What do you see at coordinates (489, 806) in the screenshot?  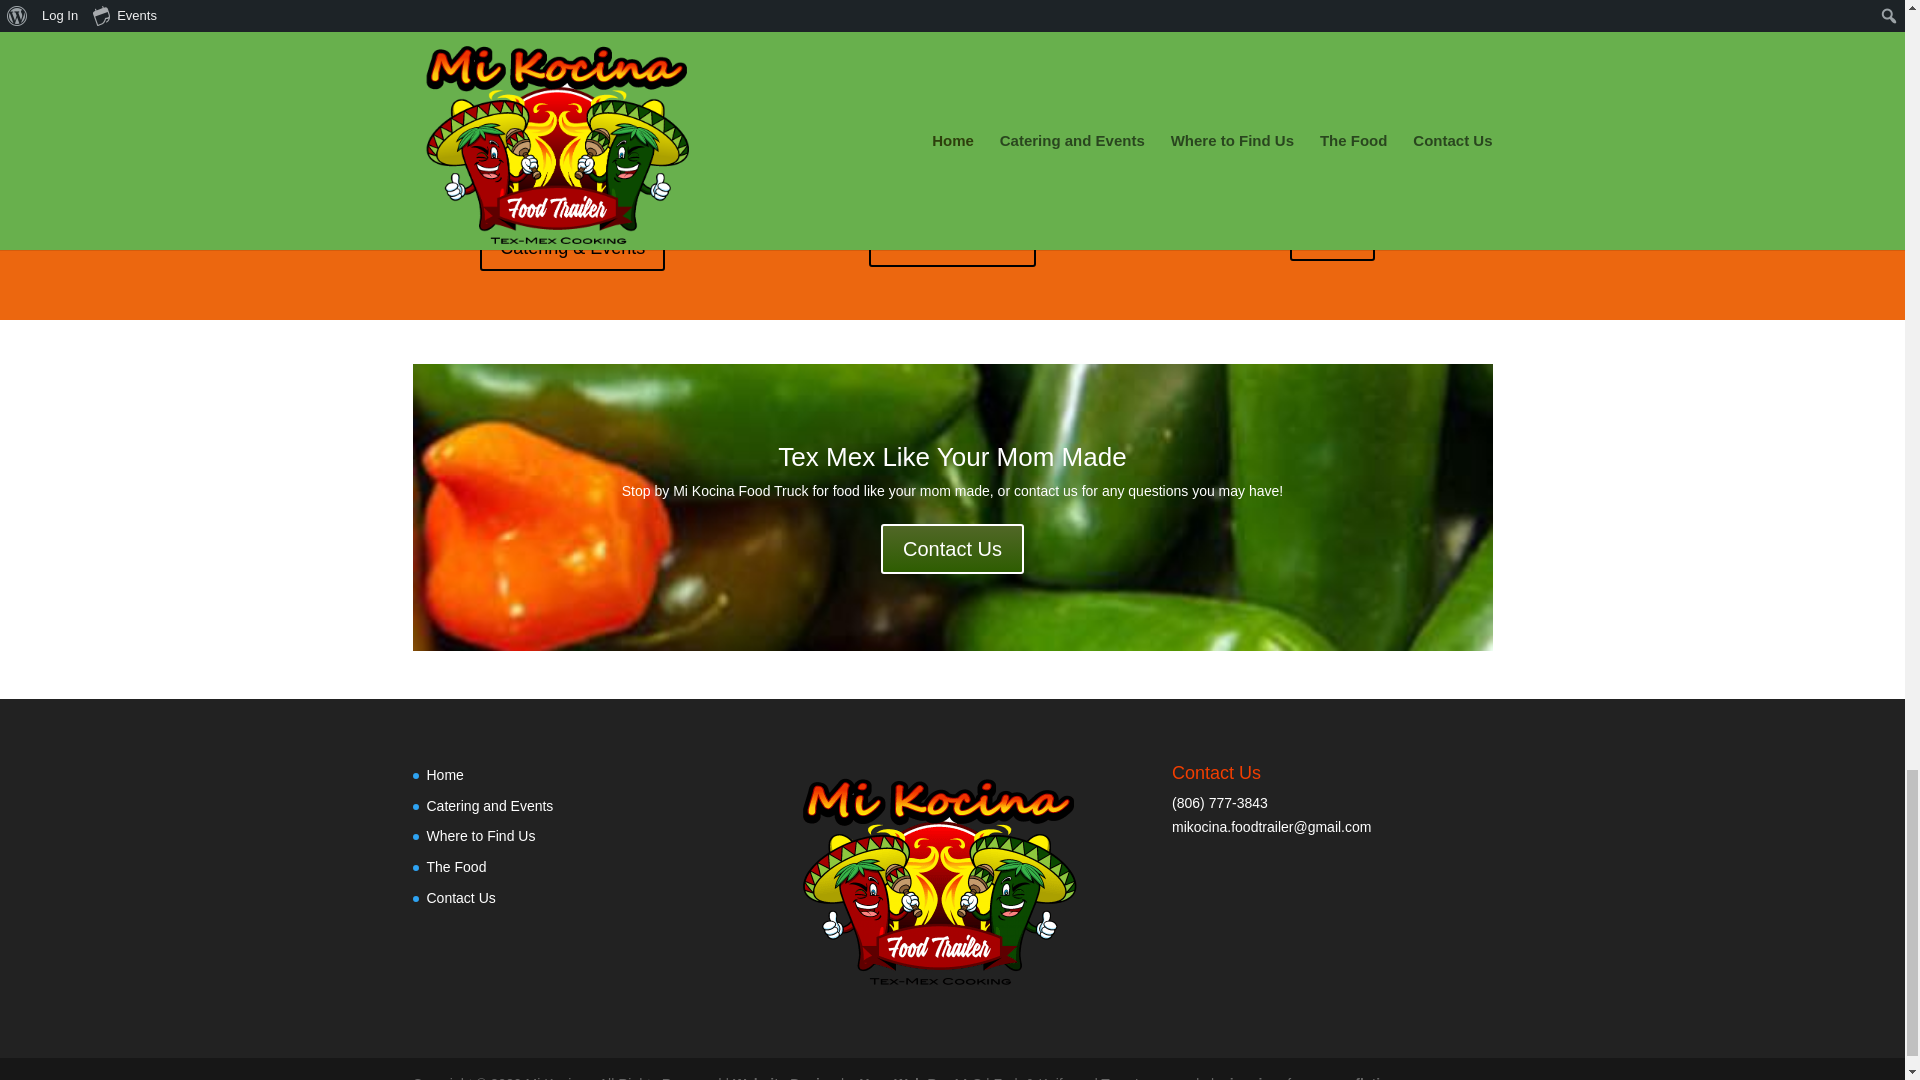 I see `Catering and Events` at bounding box center [489, 806].